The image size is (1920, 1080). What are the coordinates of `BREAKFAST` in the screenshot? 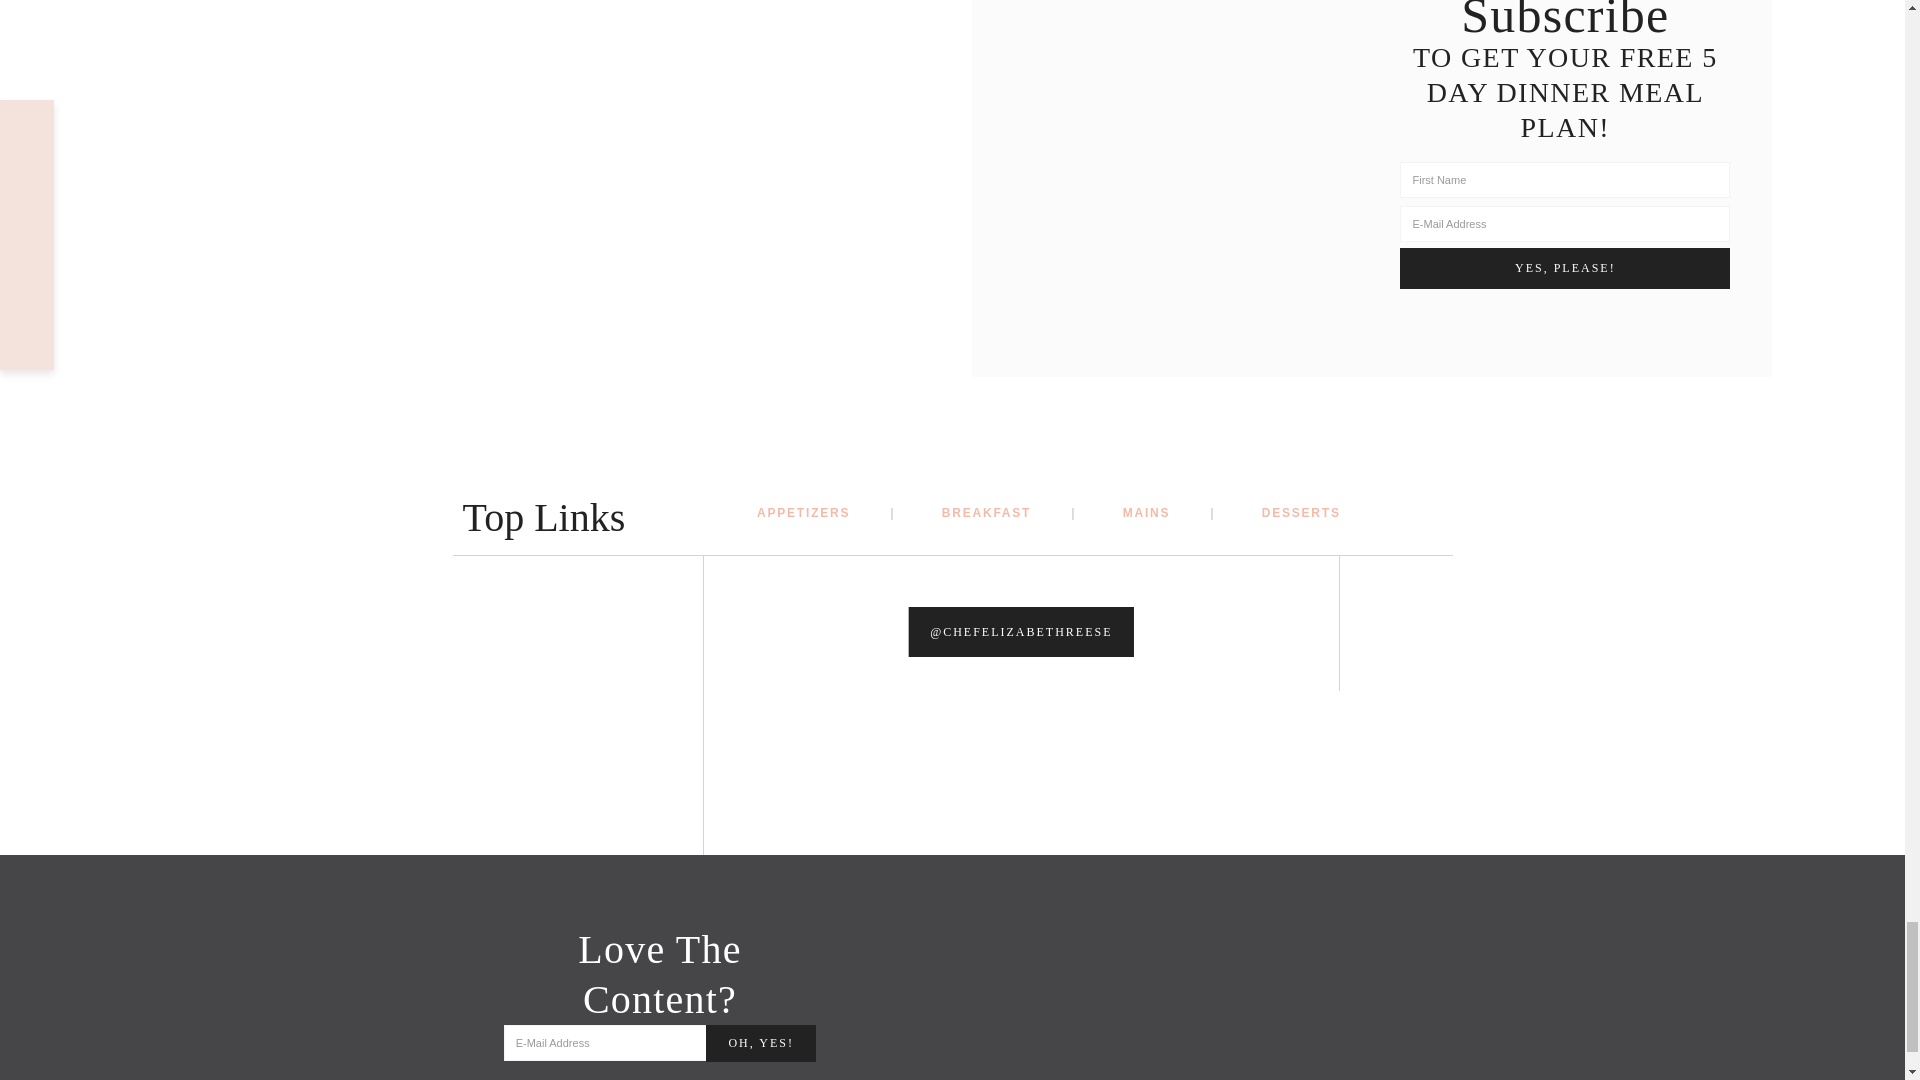 It's located at (1010, 512).